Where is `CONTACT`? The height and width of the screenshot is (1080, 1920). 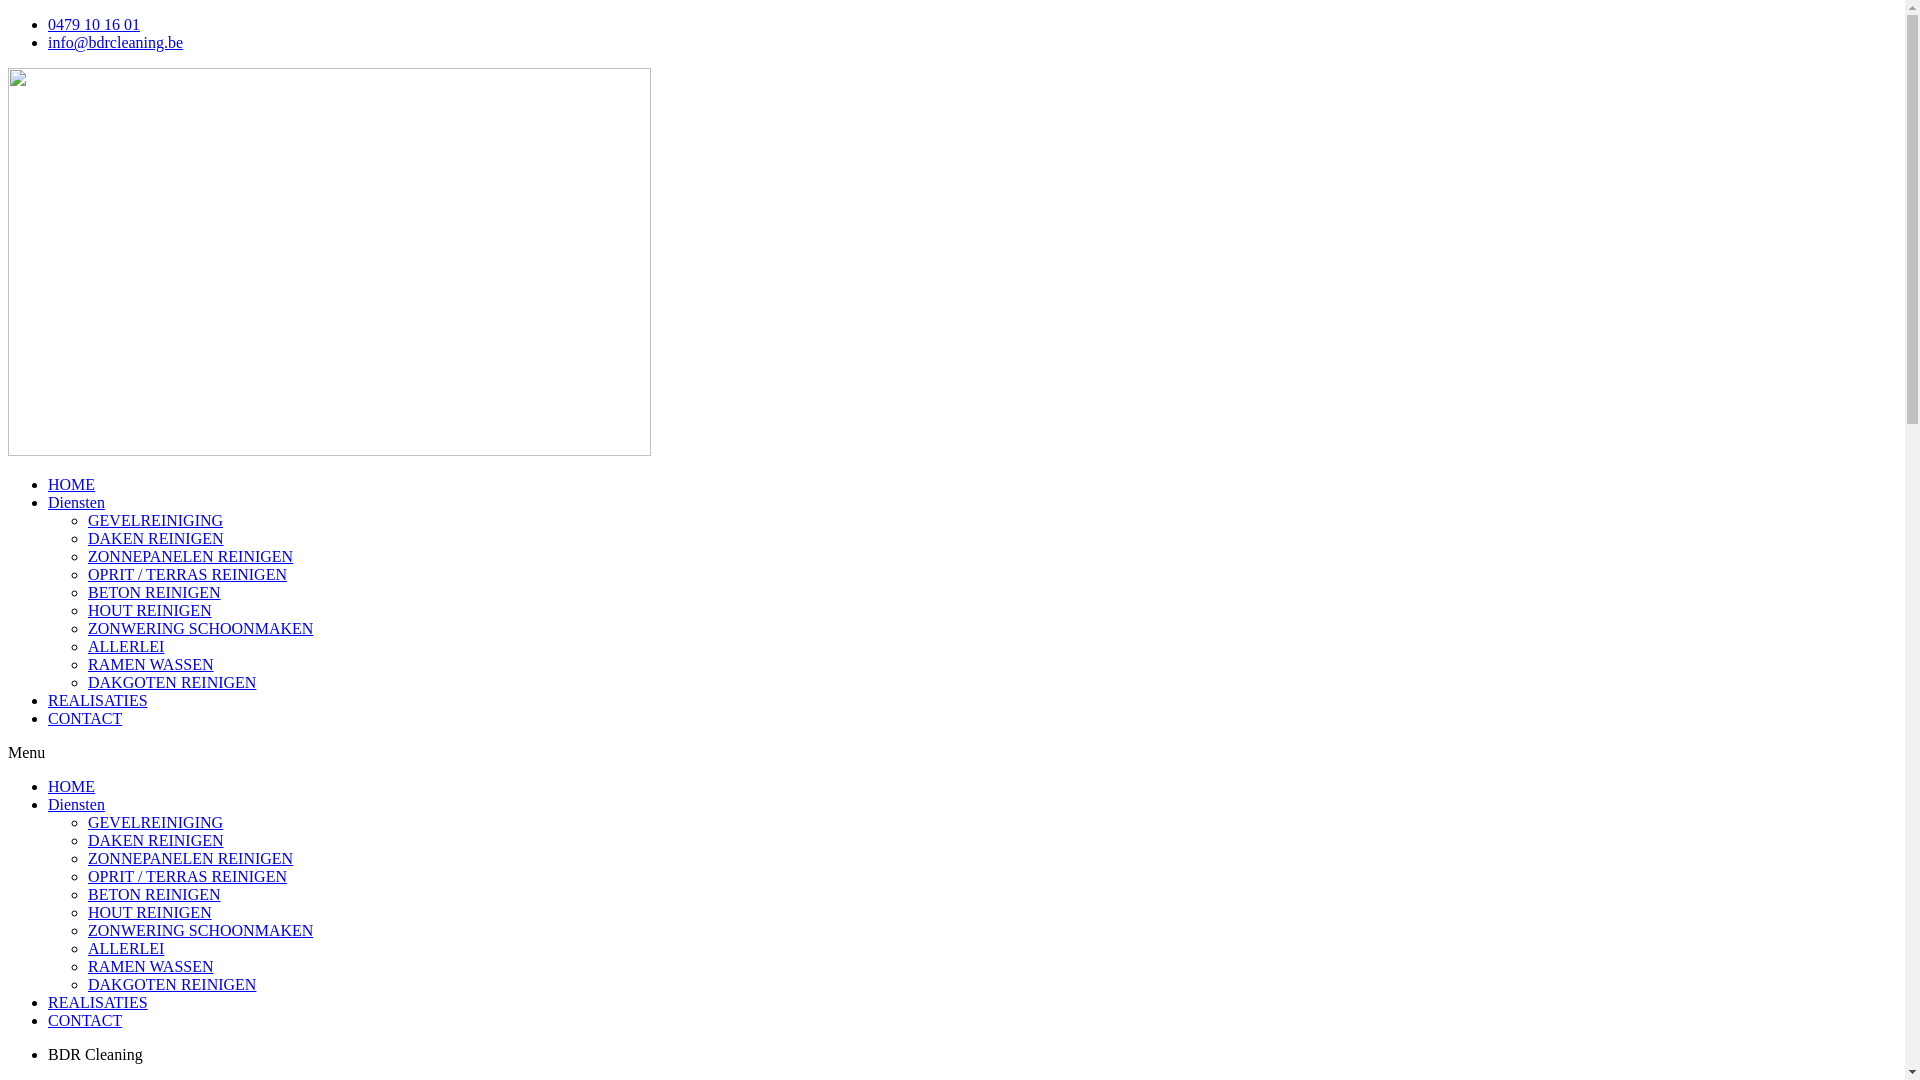
CONTACT is located at coordinates (85, 1020).